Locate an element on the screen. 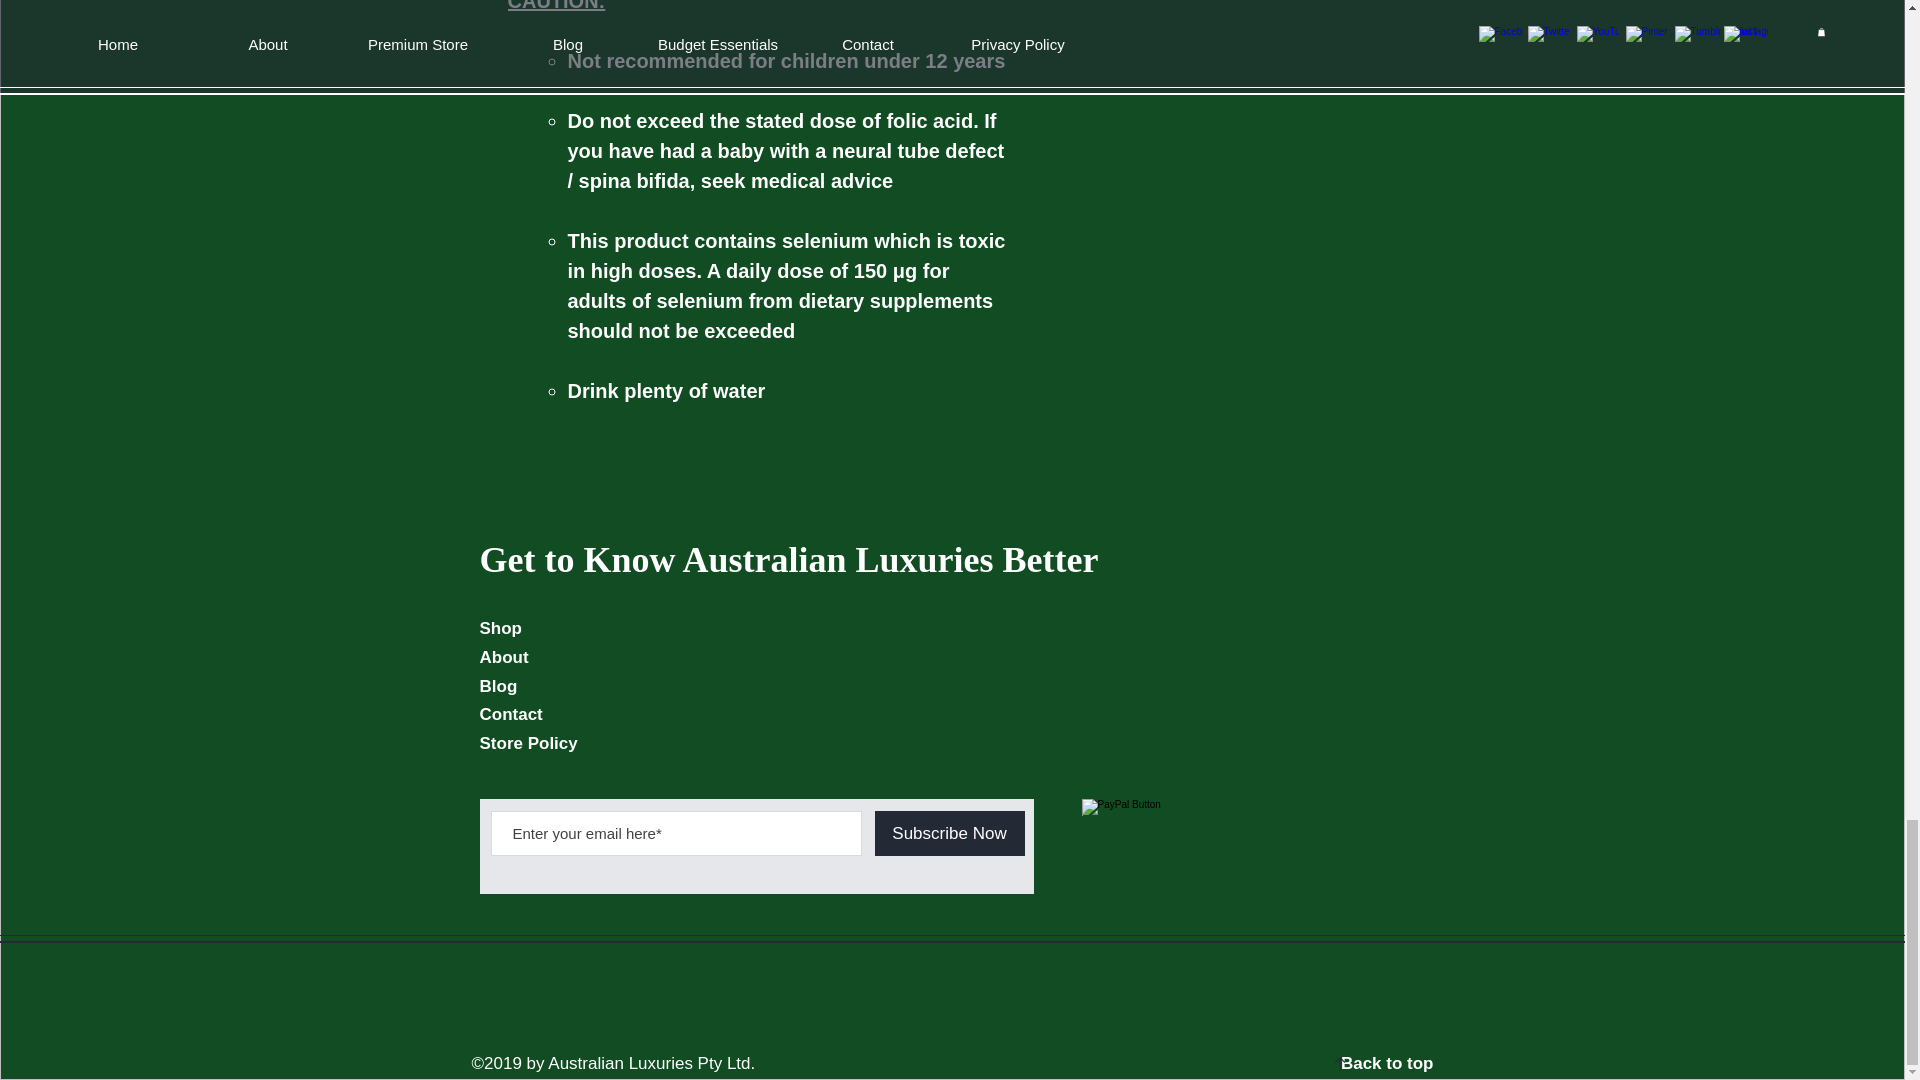  Back to top is located at coordinates (1387, 1064).